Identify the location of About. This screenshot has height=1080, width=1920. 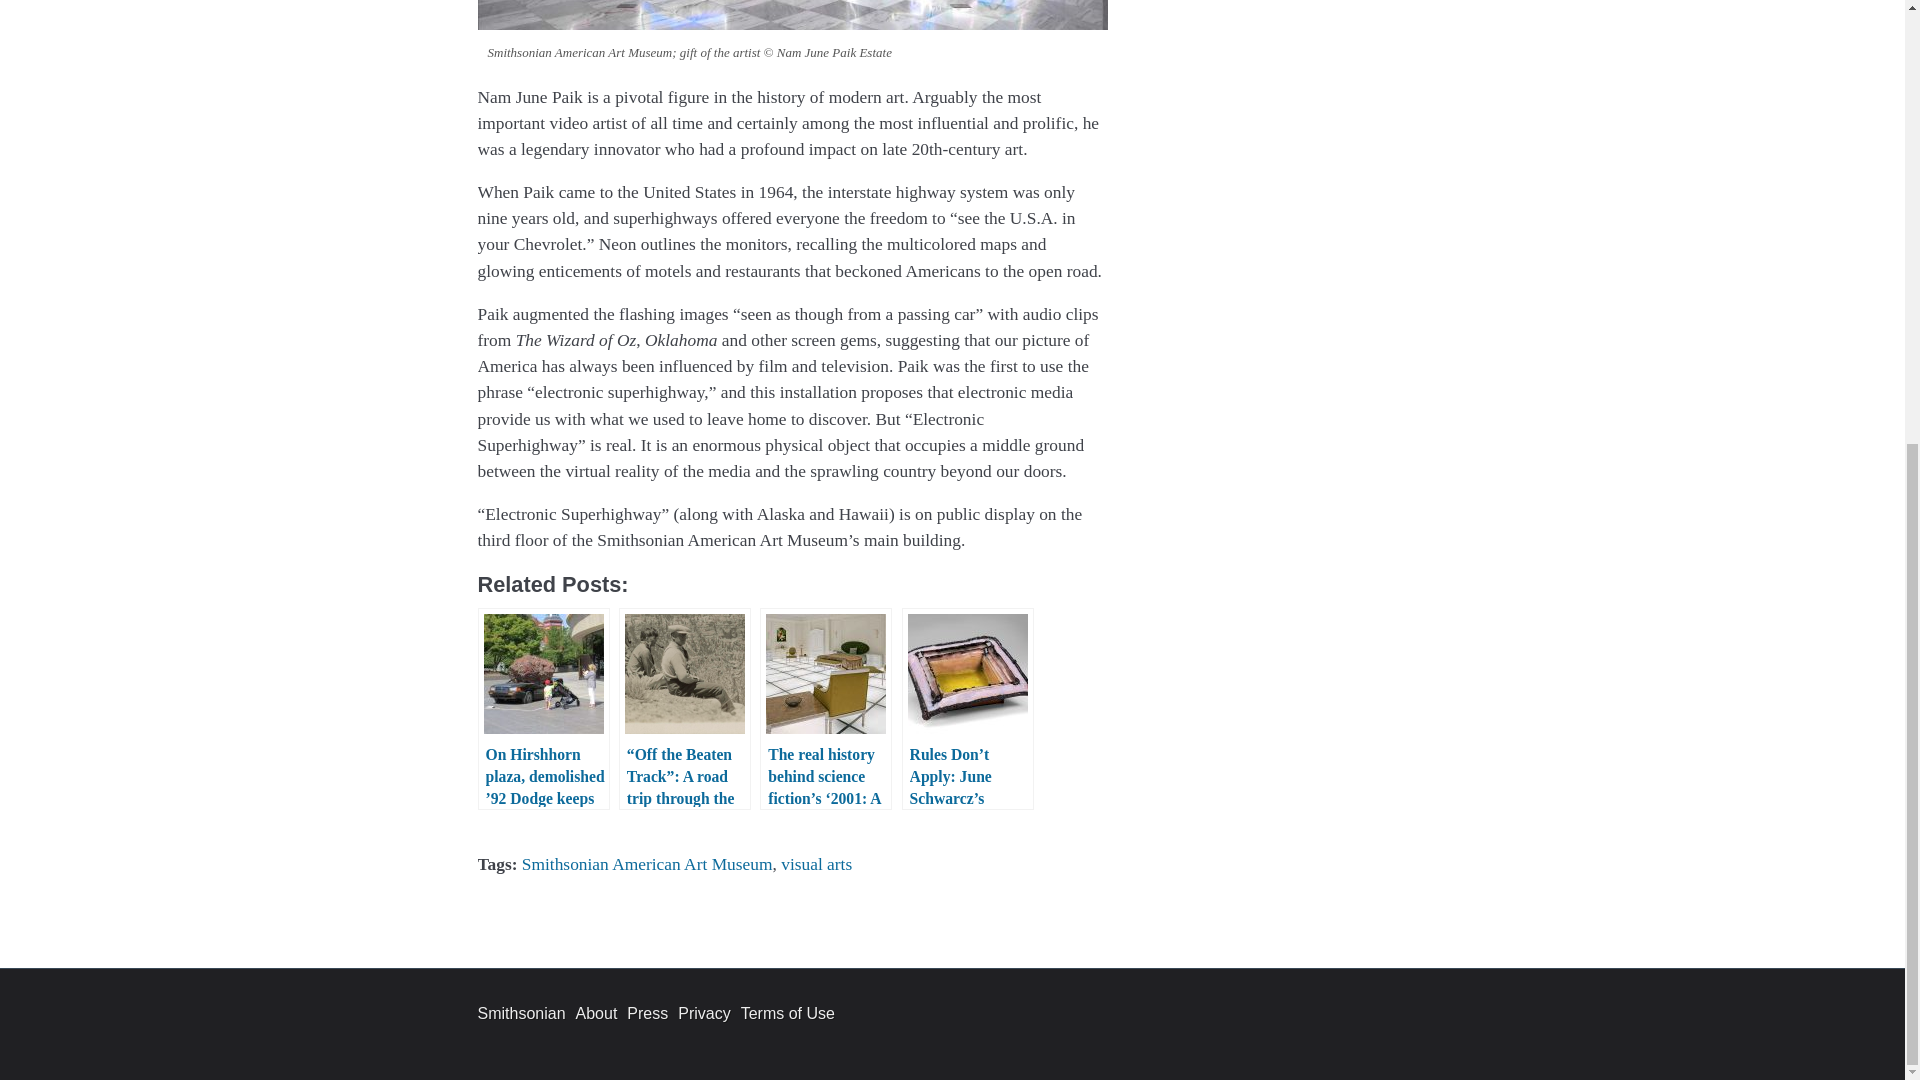
(597, 1013).